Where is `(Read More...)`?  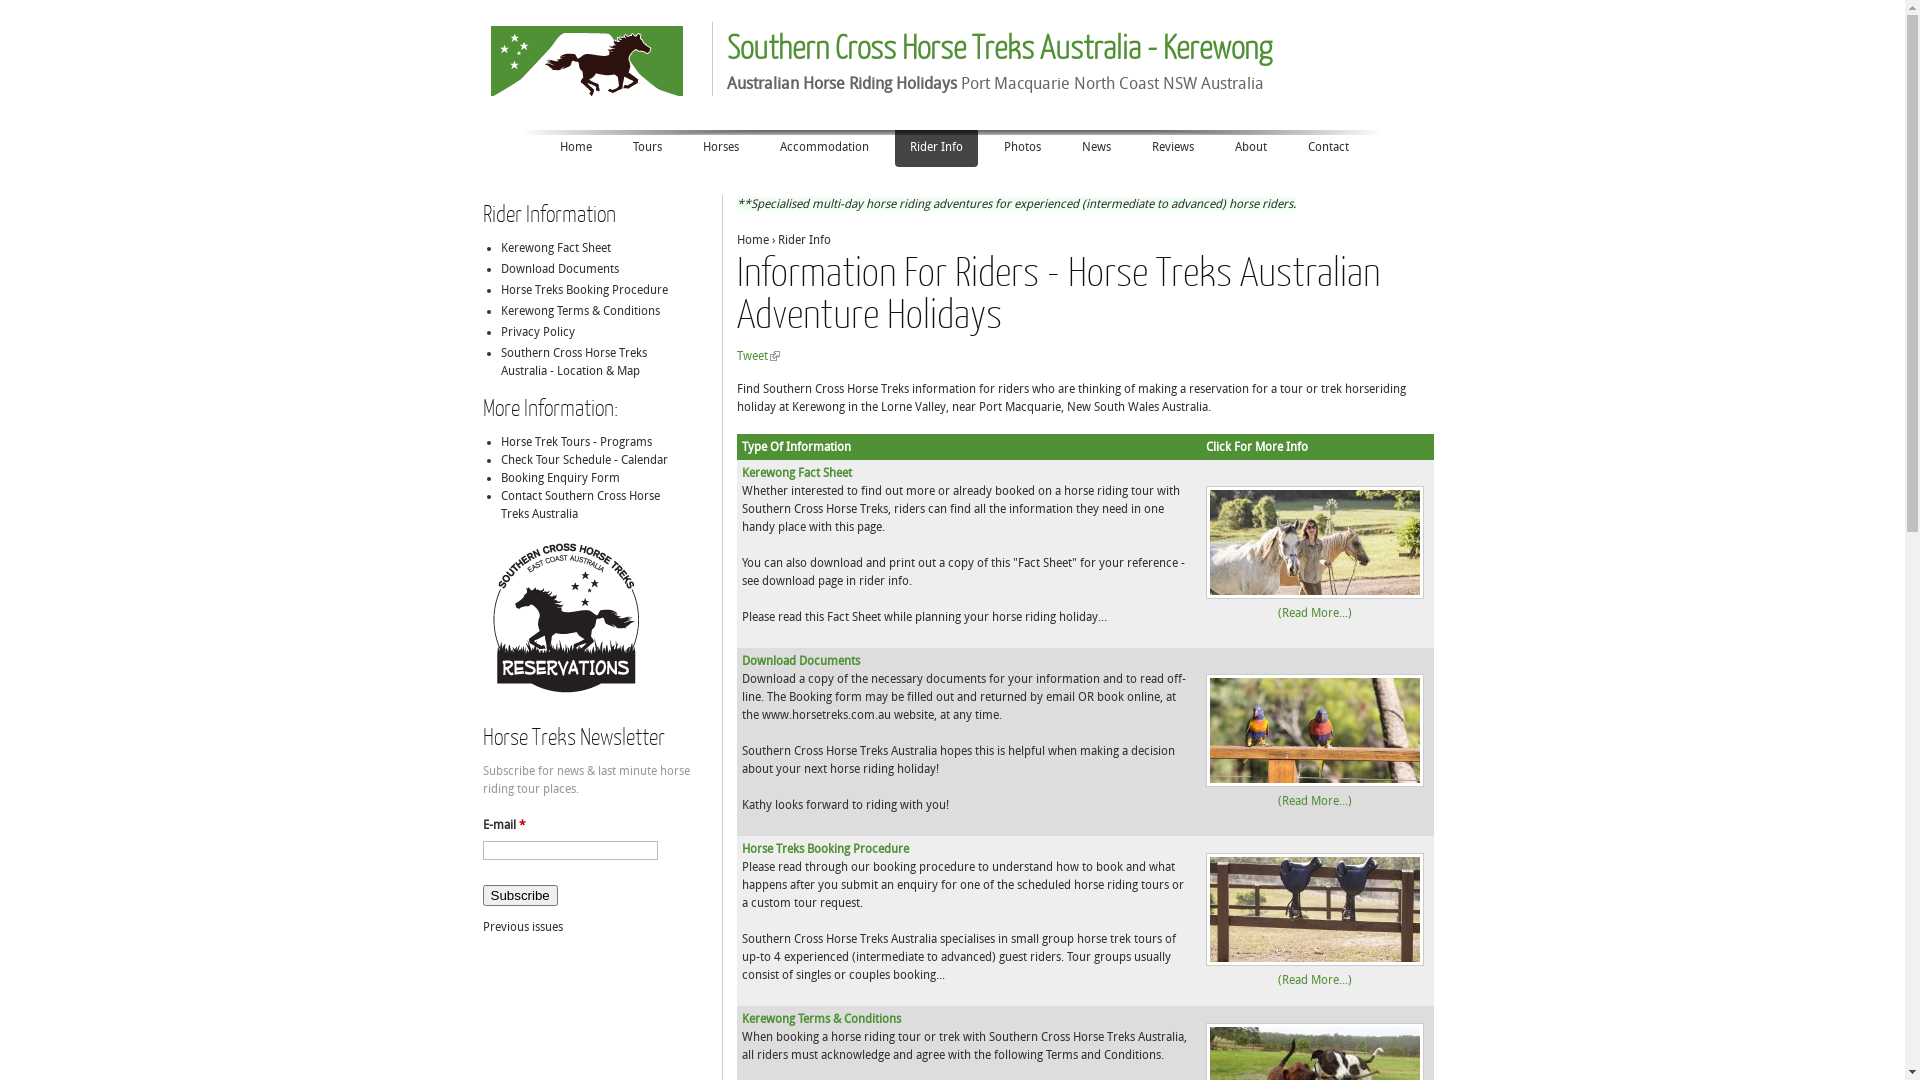
(Read More...) is located at coordinates (1315, 980).